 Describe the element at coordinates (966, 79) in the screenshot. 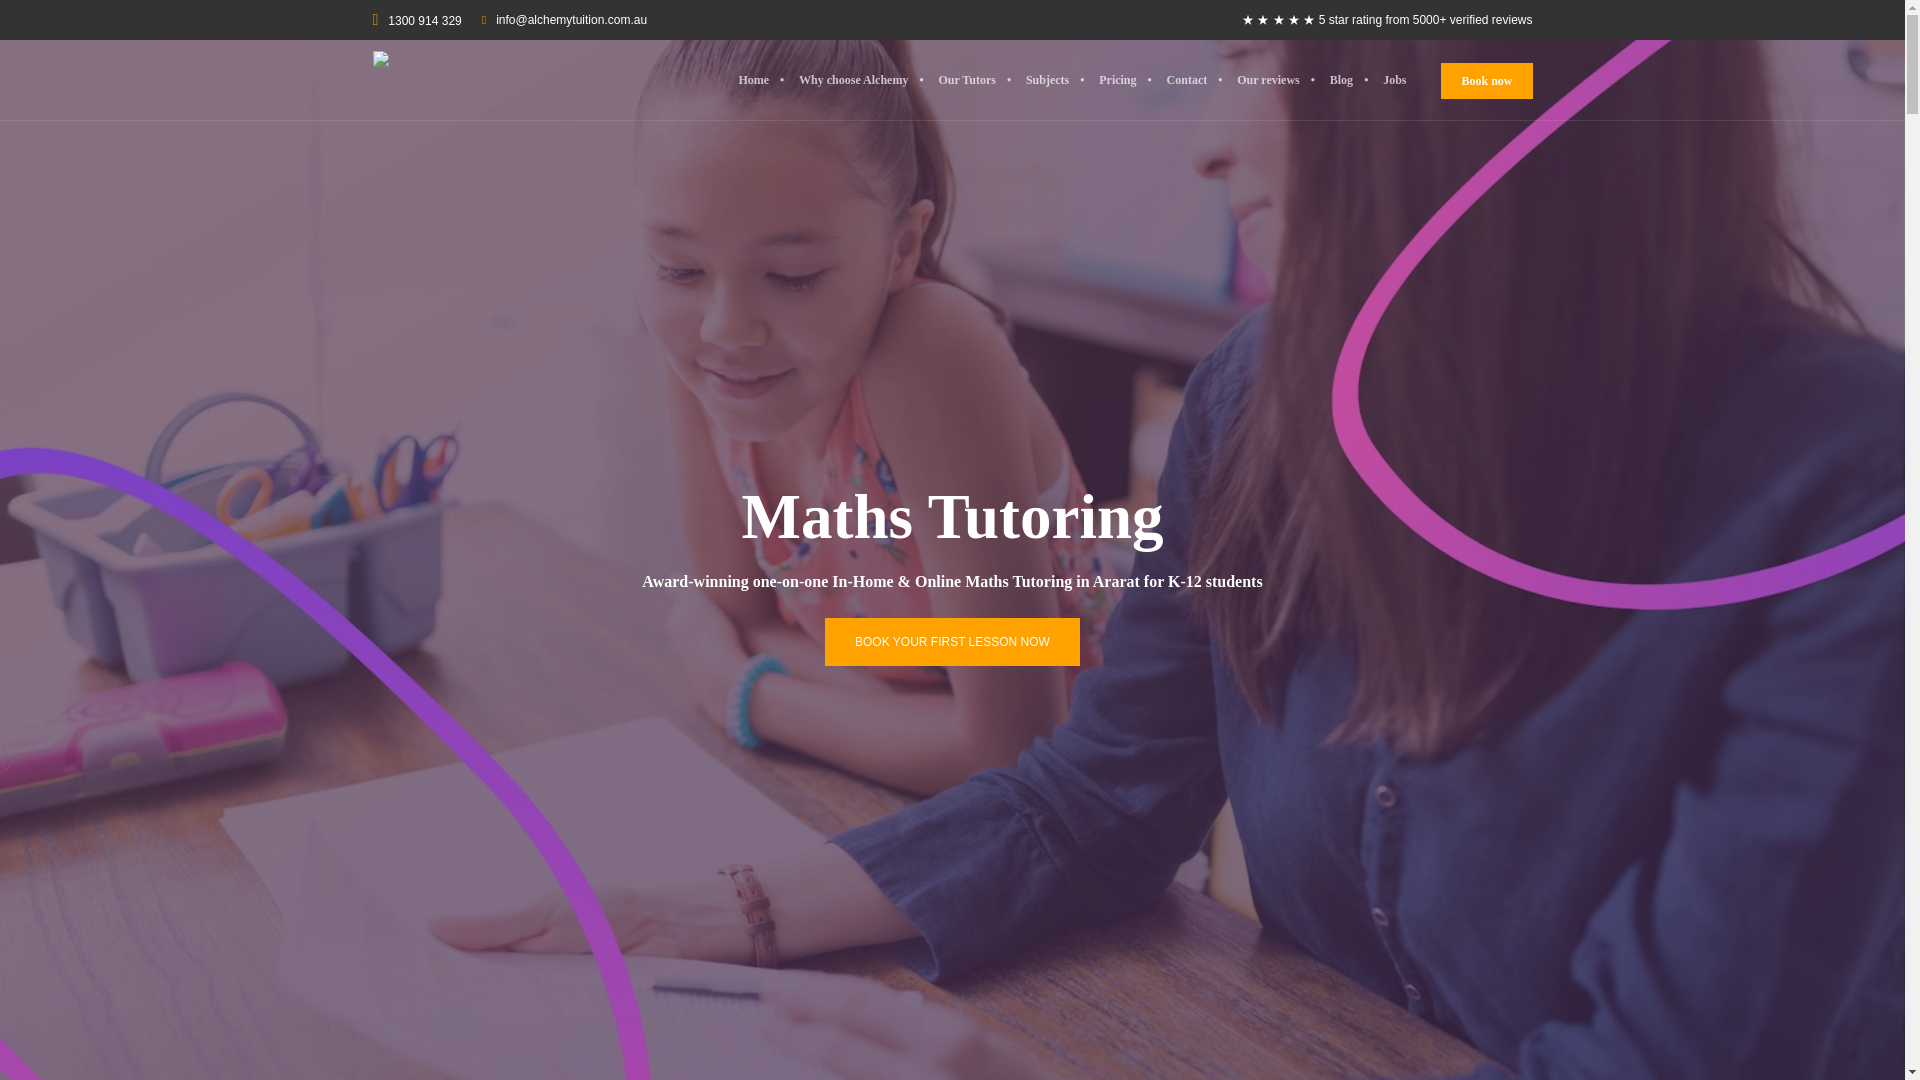

I see `Our Tutors` at that location.